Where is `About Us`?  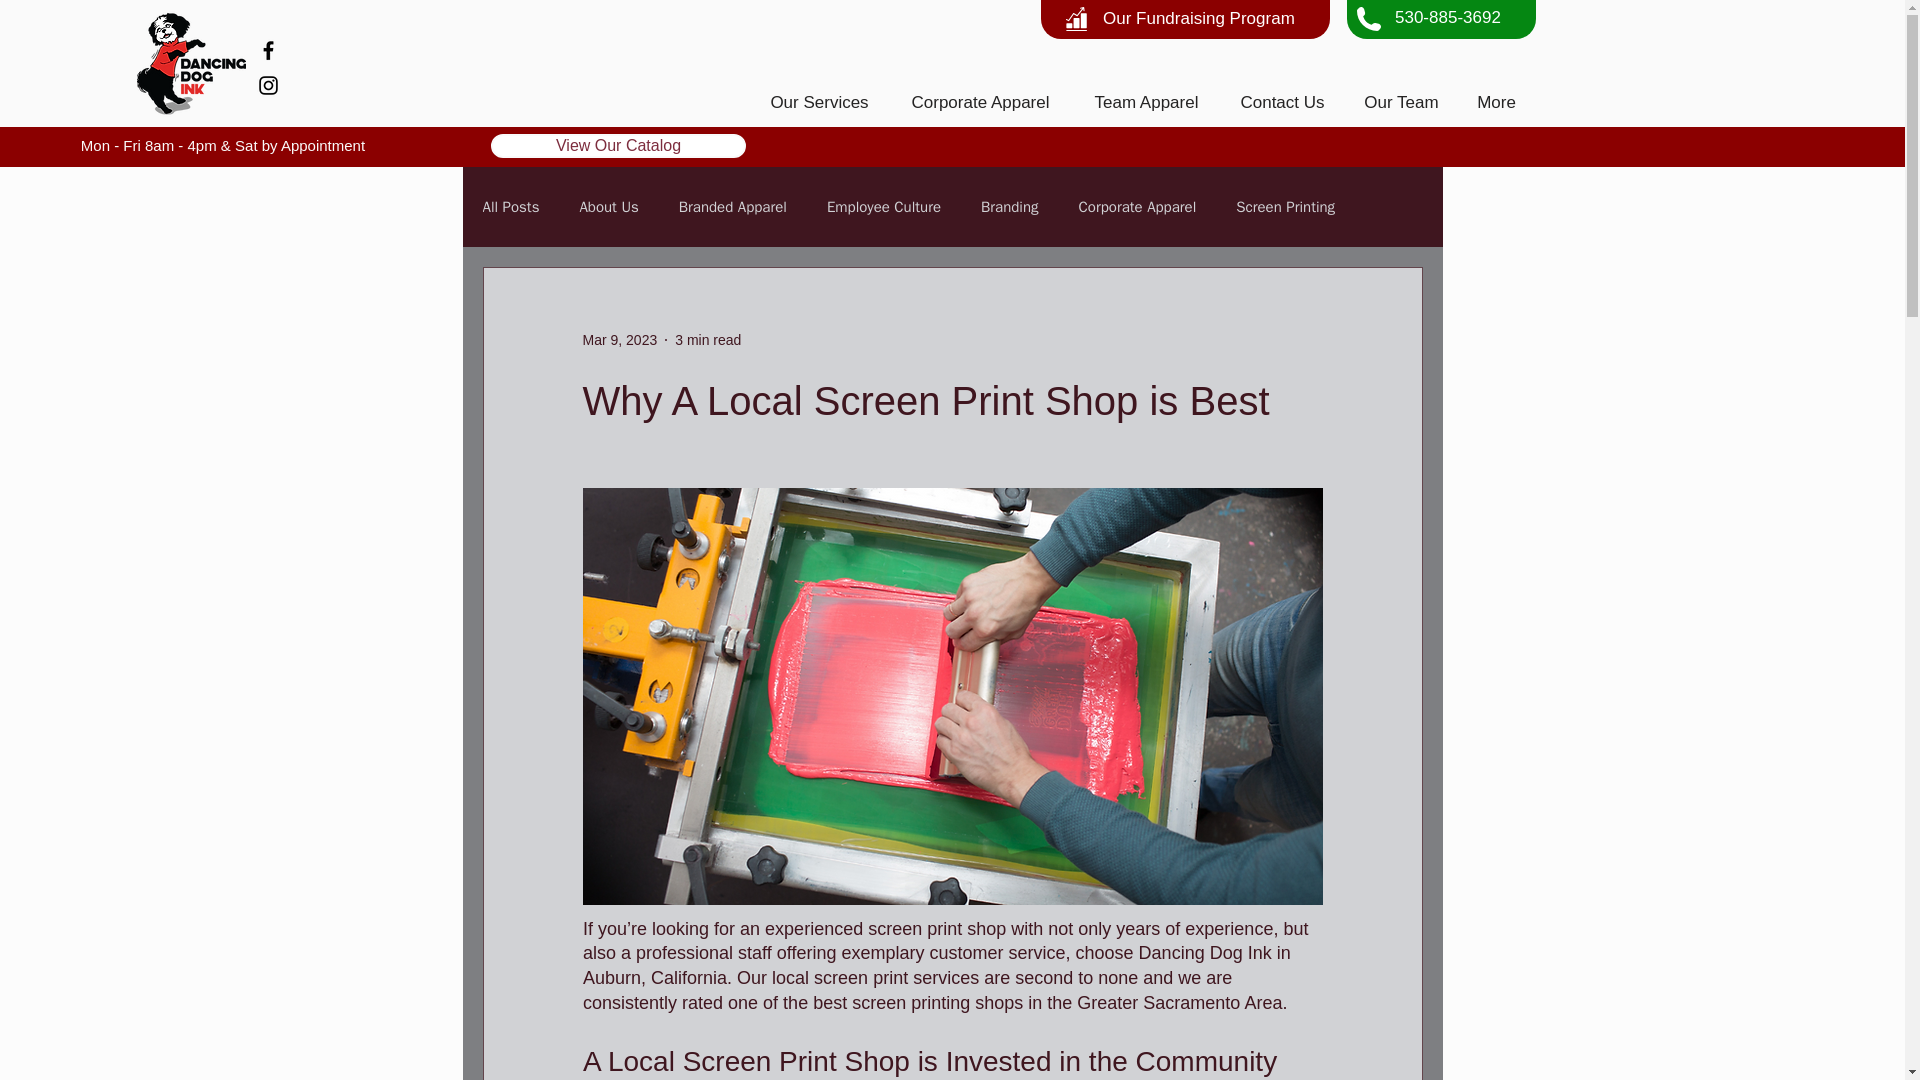
About Us is located at coordinates (608, 207).